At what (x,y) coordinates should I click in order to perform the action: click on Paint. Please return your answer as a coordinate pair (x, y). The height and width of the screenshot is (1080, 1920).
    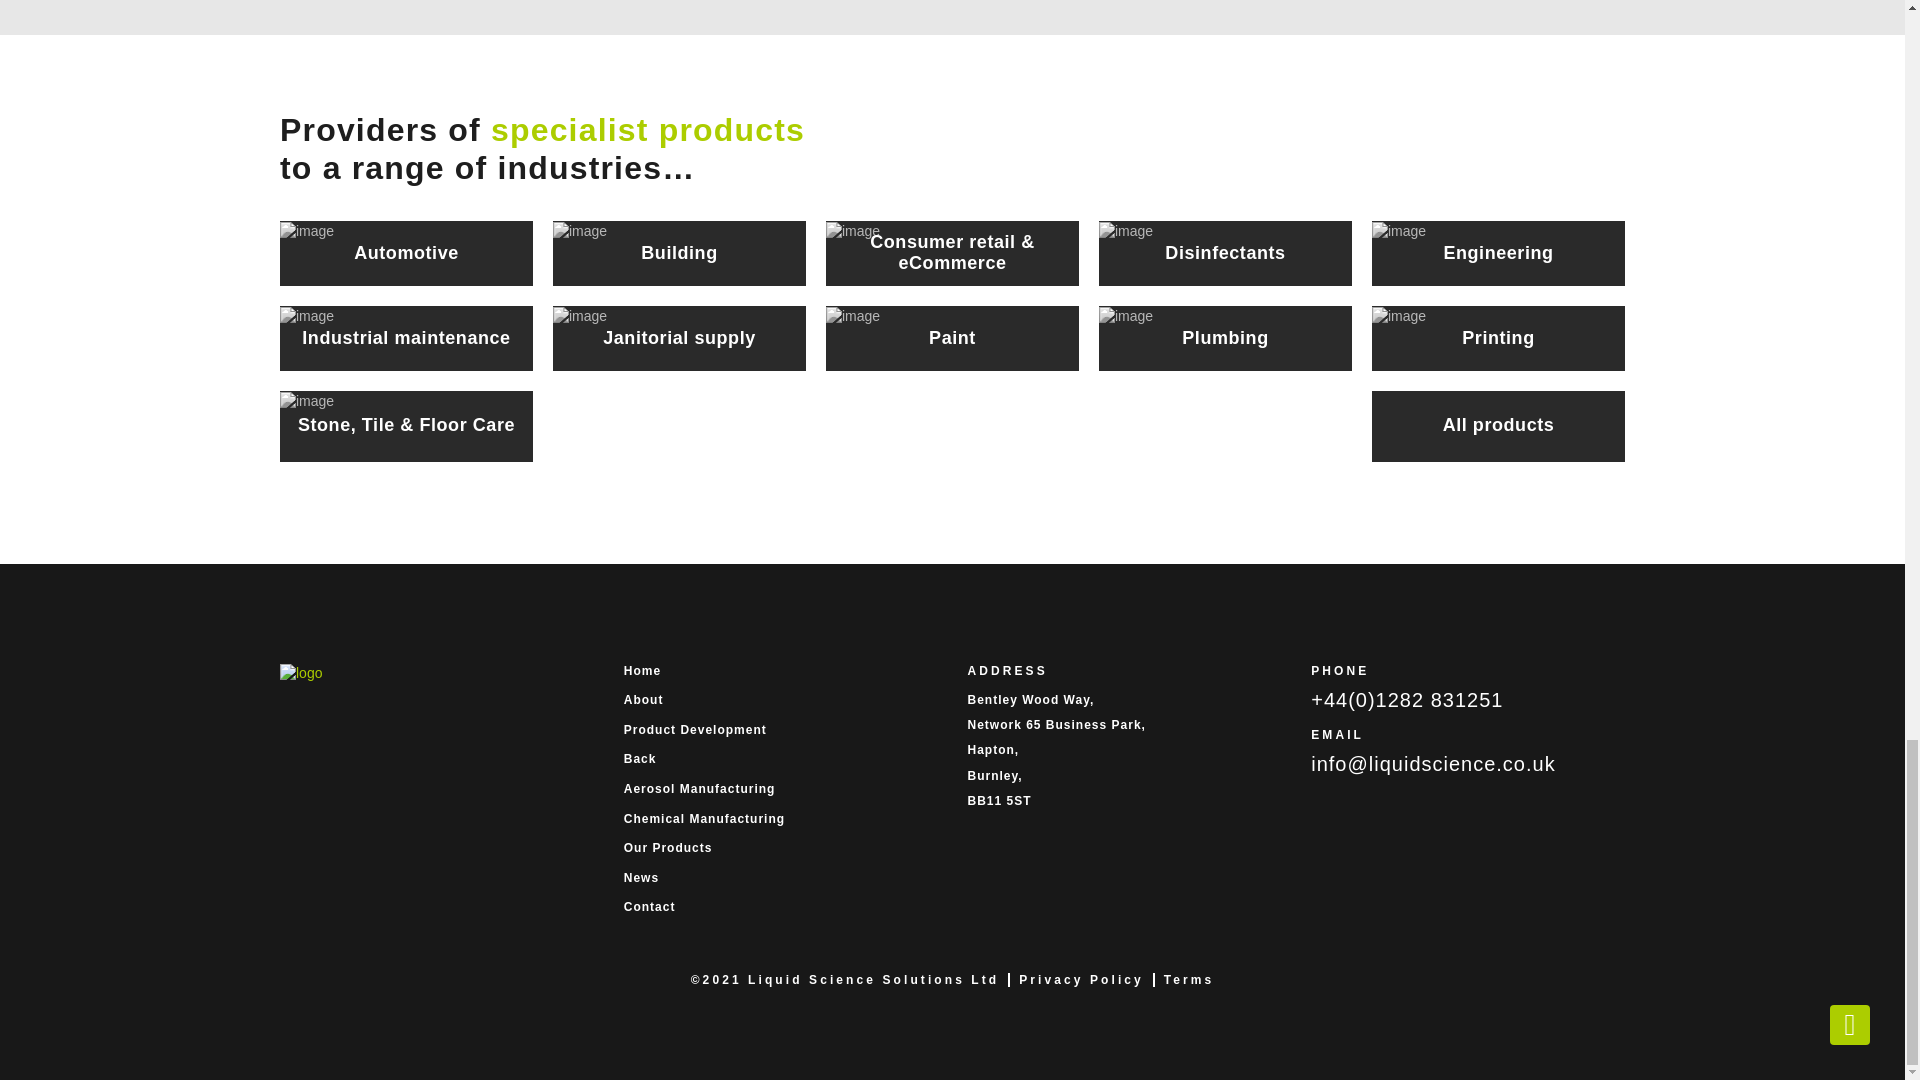
    Looking at the image, I should click on (952, 338).